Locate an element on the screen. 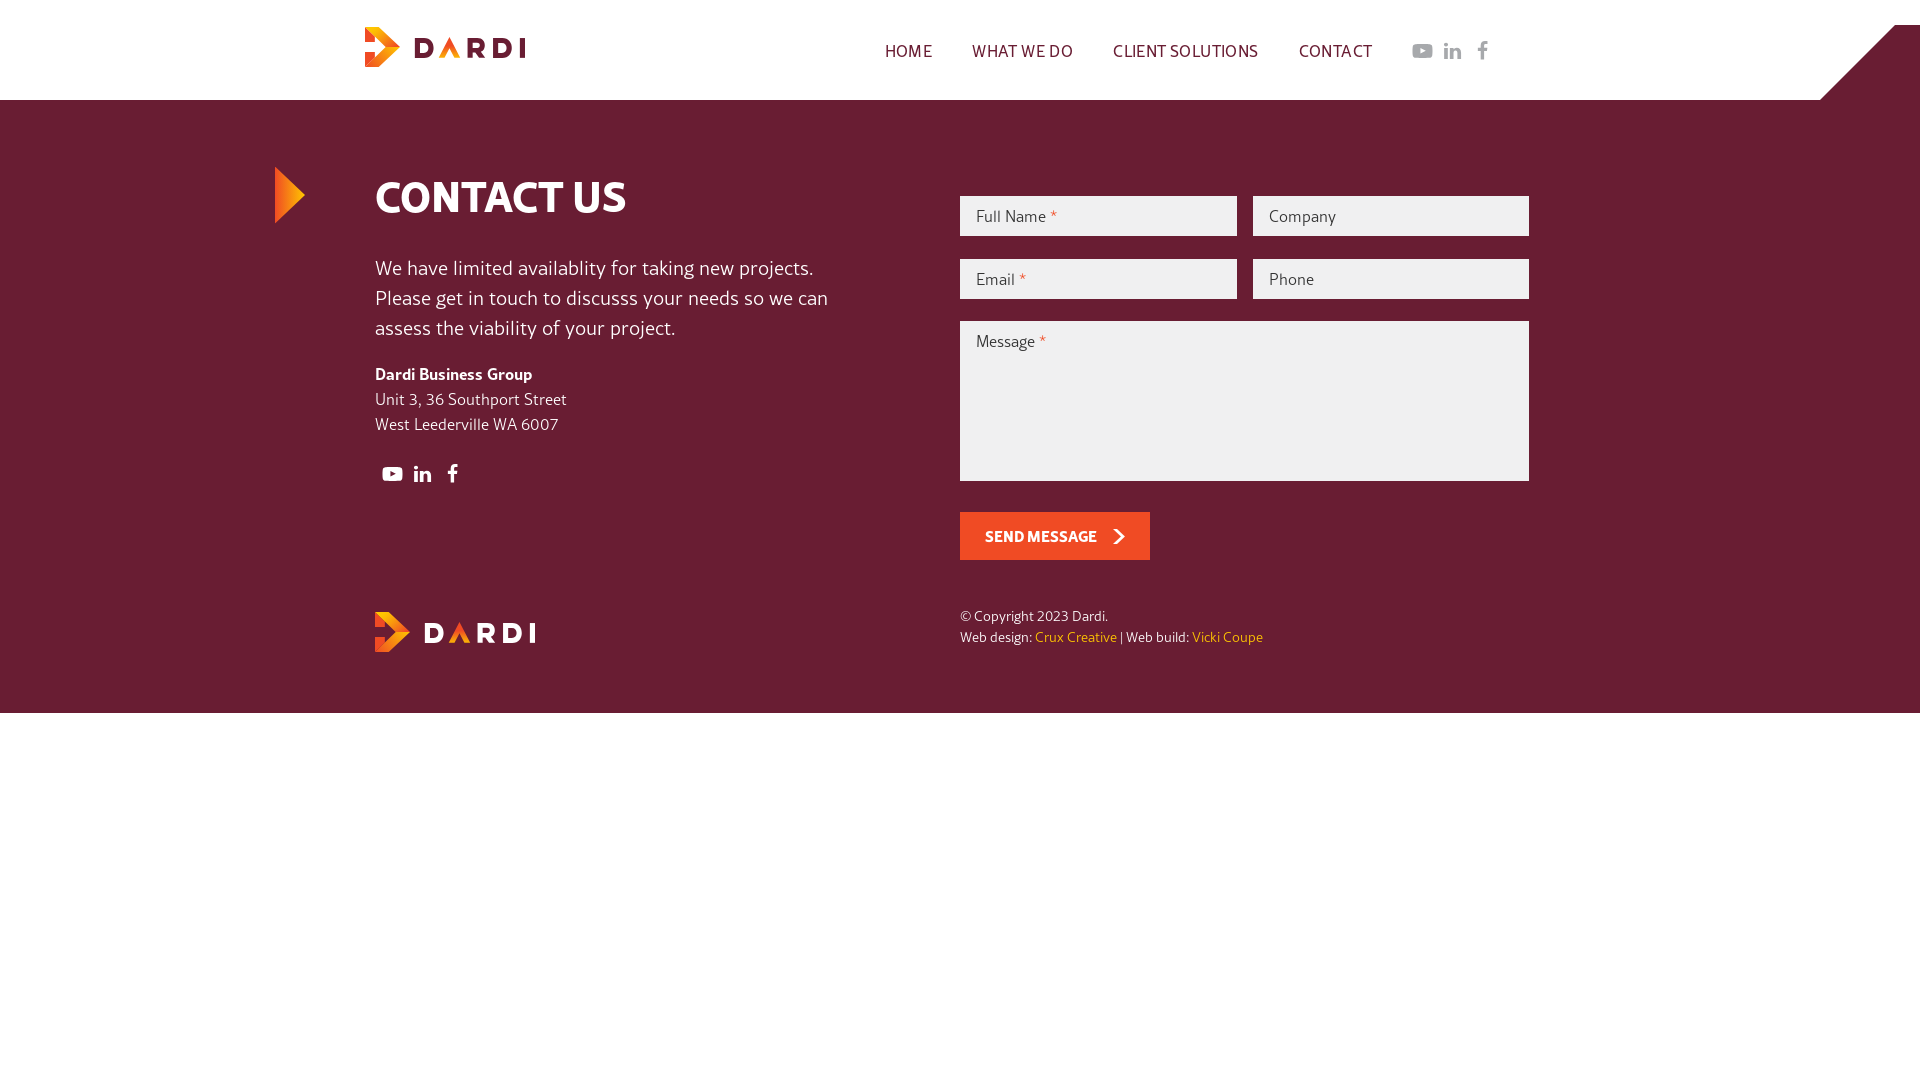 The image size is (1920, 1080). Vicki Coupe is located at coordinates (1228, 634).